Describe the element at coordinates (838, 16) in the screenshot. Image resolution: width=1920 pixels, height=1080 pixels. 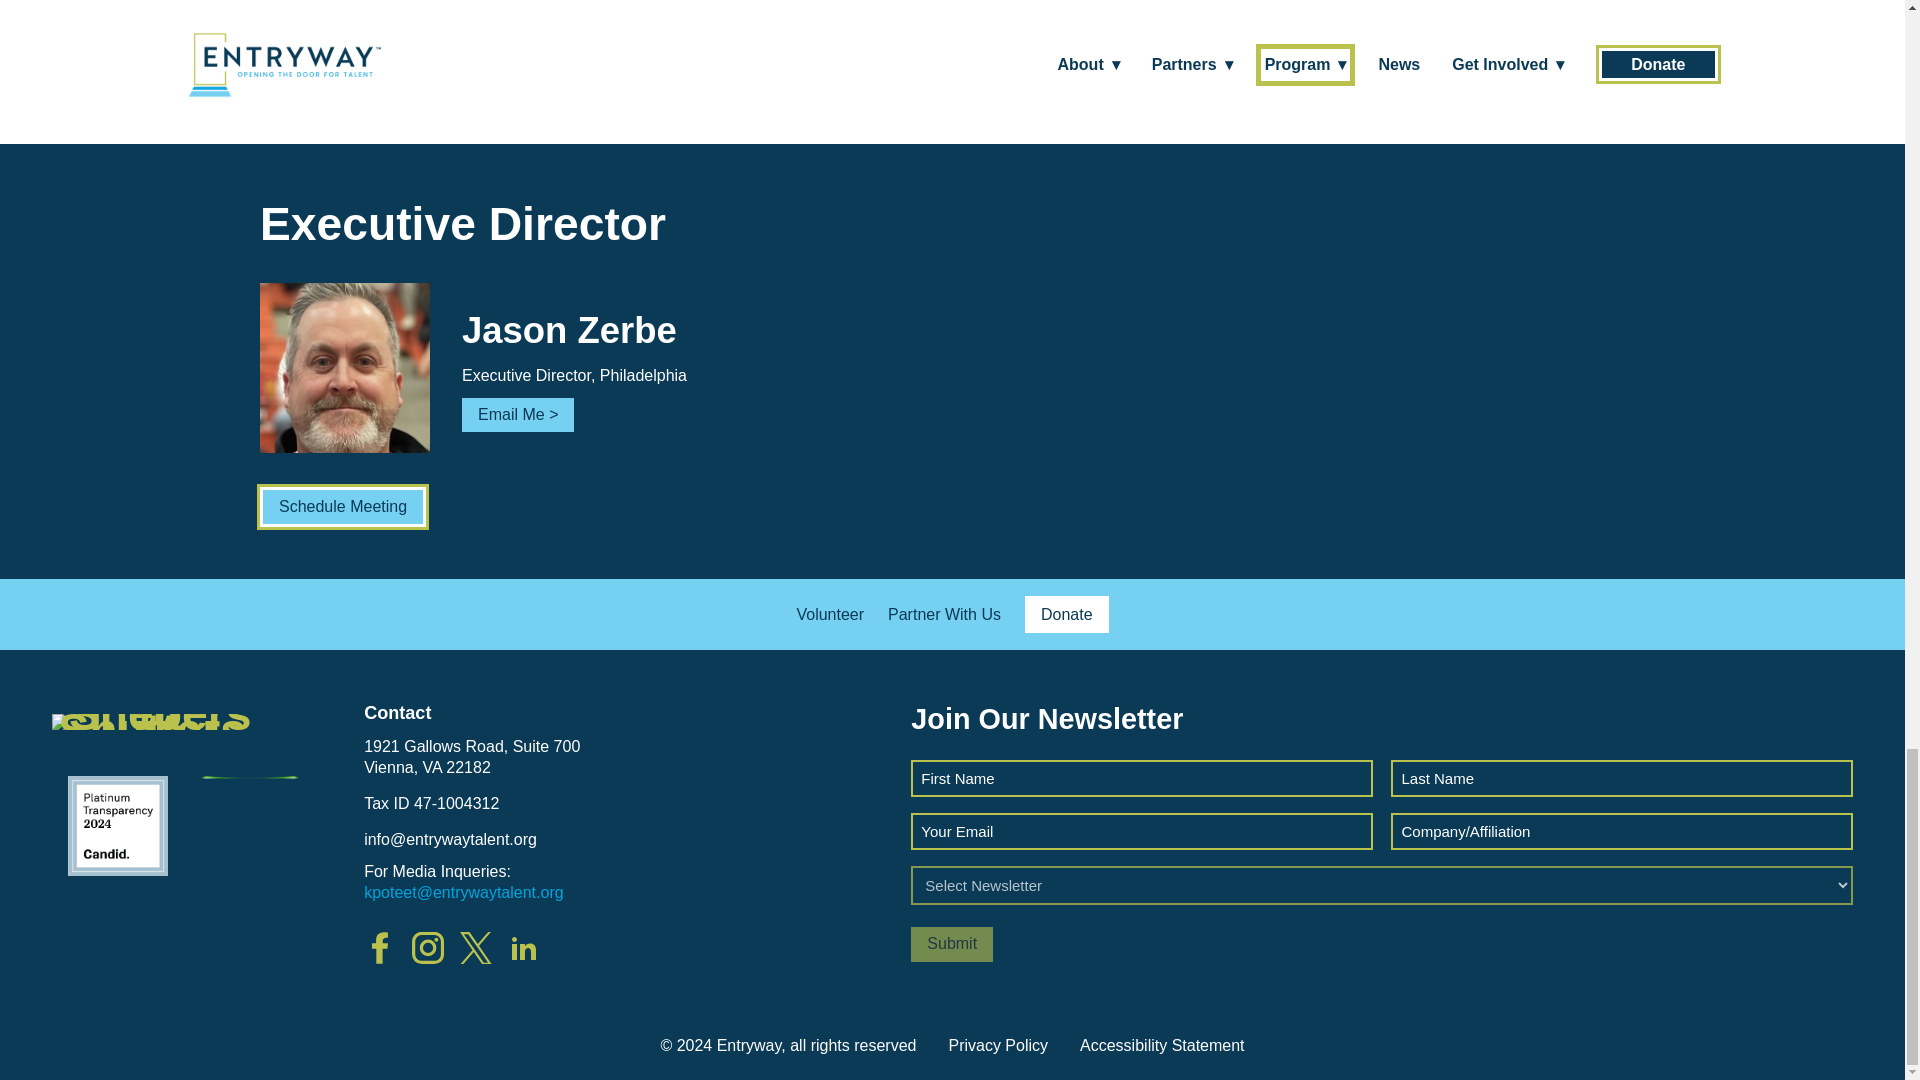
I see `external link opens in a new tab` at that location.